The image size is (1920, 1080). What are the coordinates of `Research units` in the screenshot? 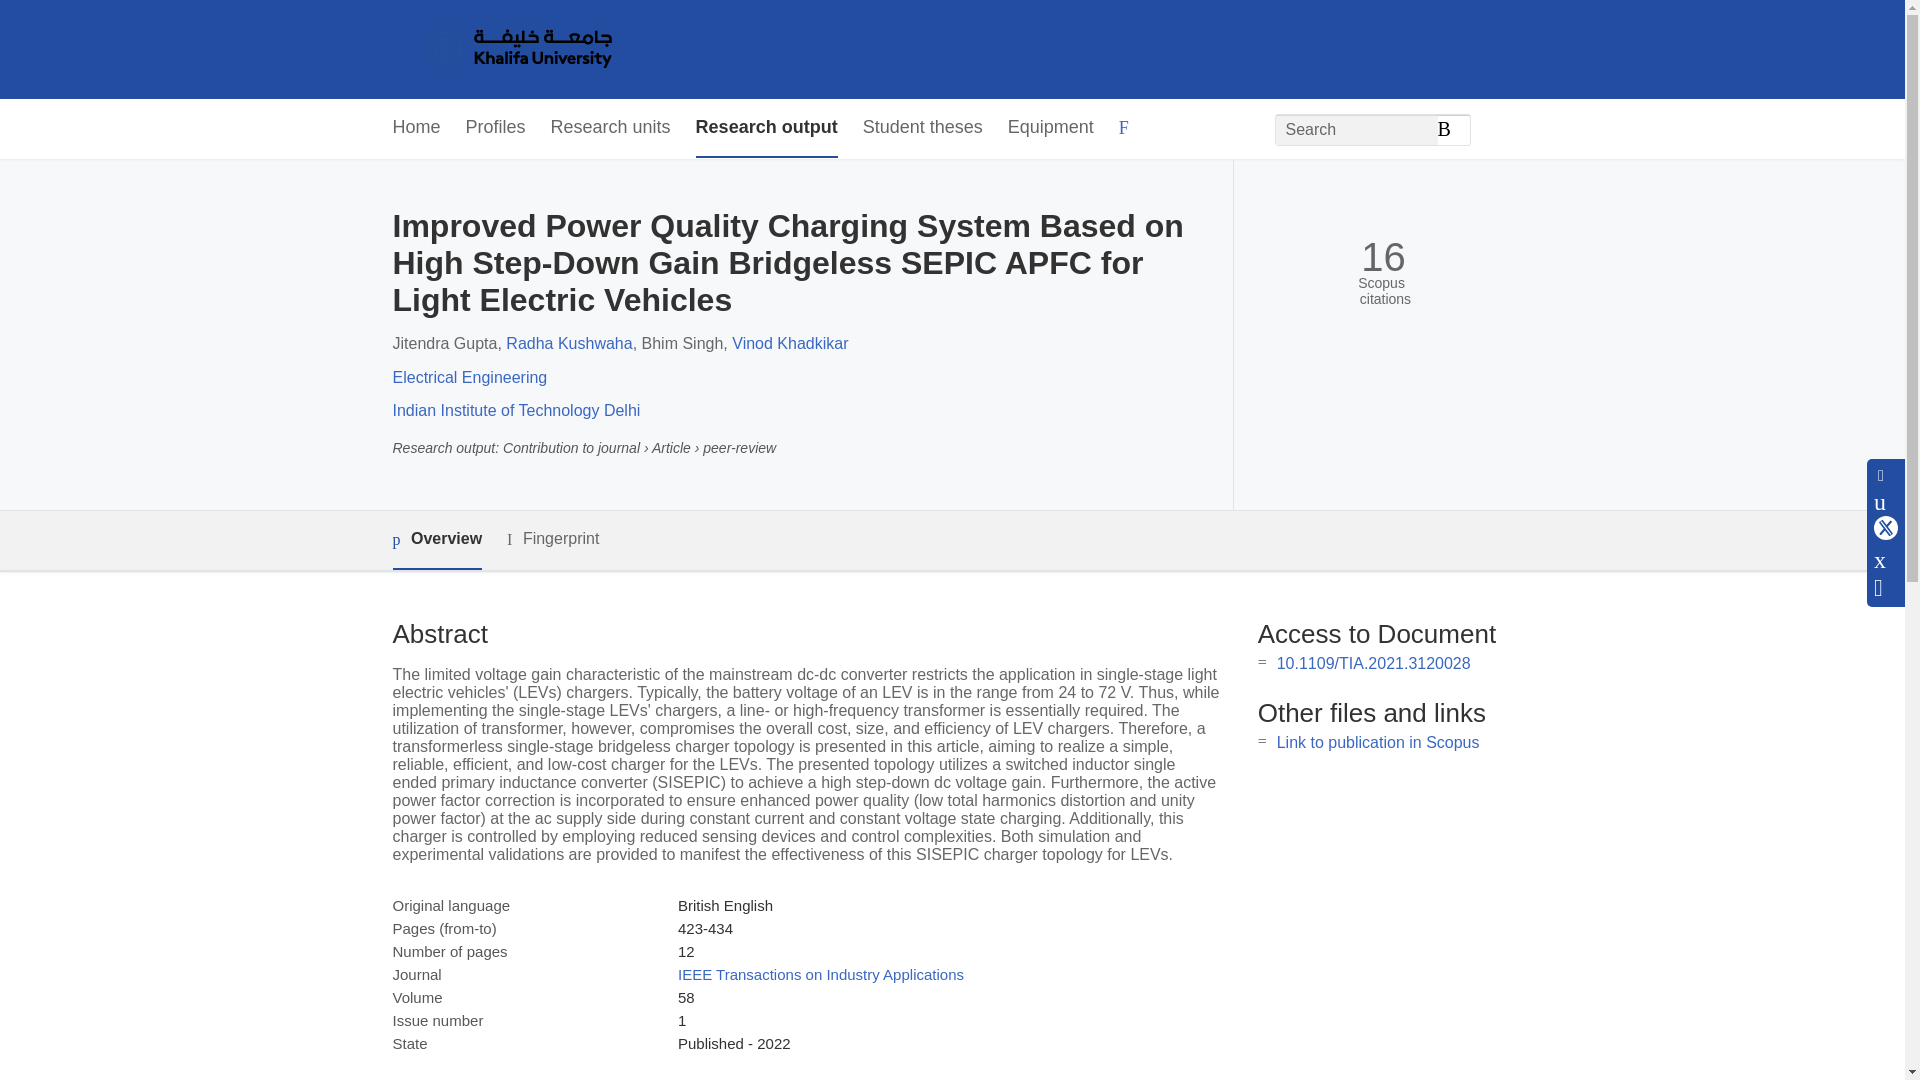 It's located at (610, 128).